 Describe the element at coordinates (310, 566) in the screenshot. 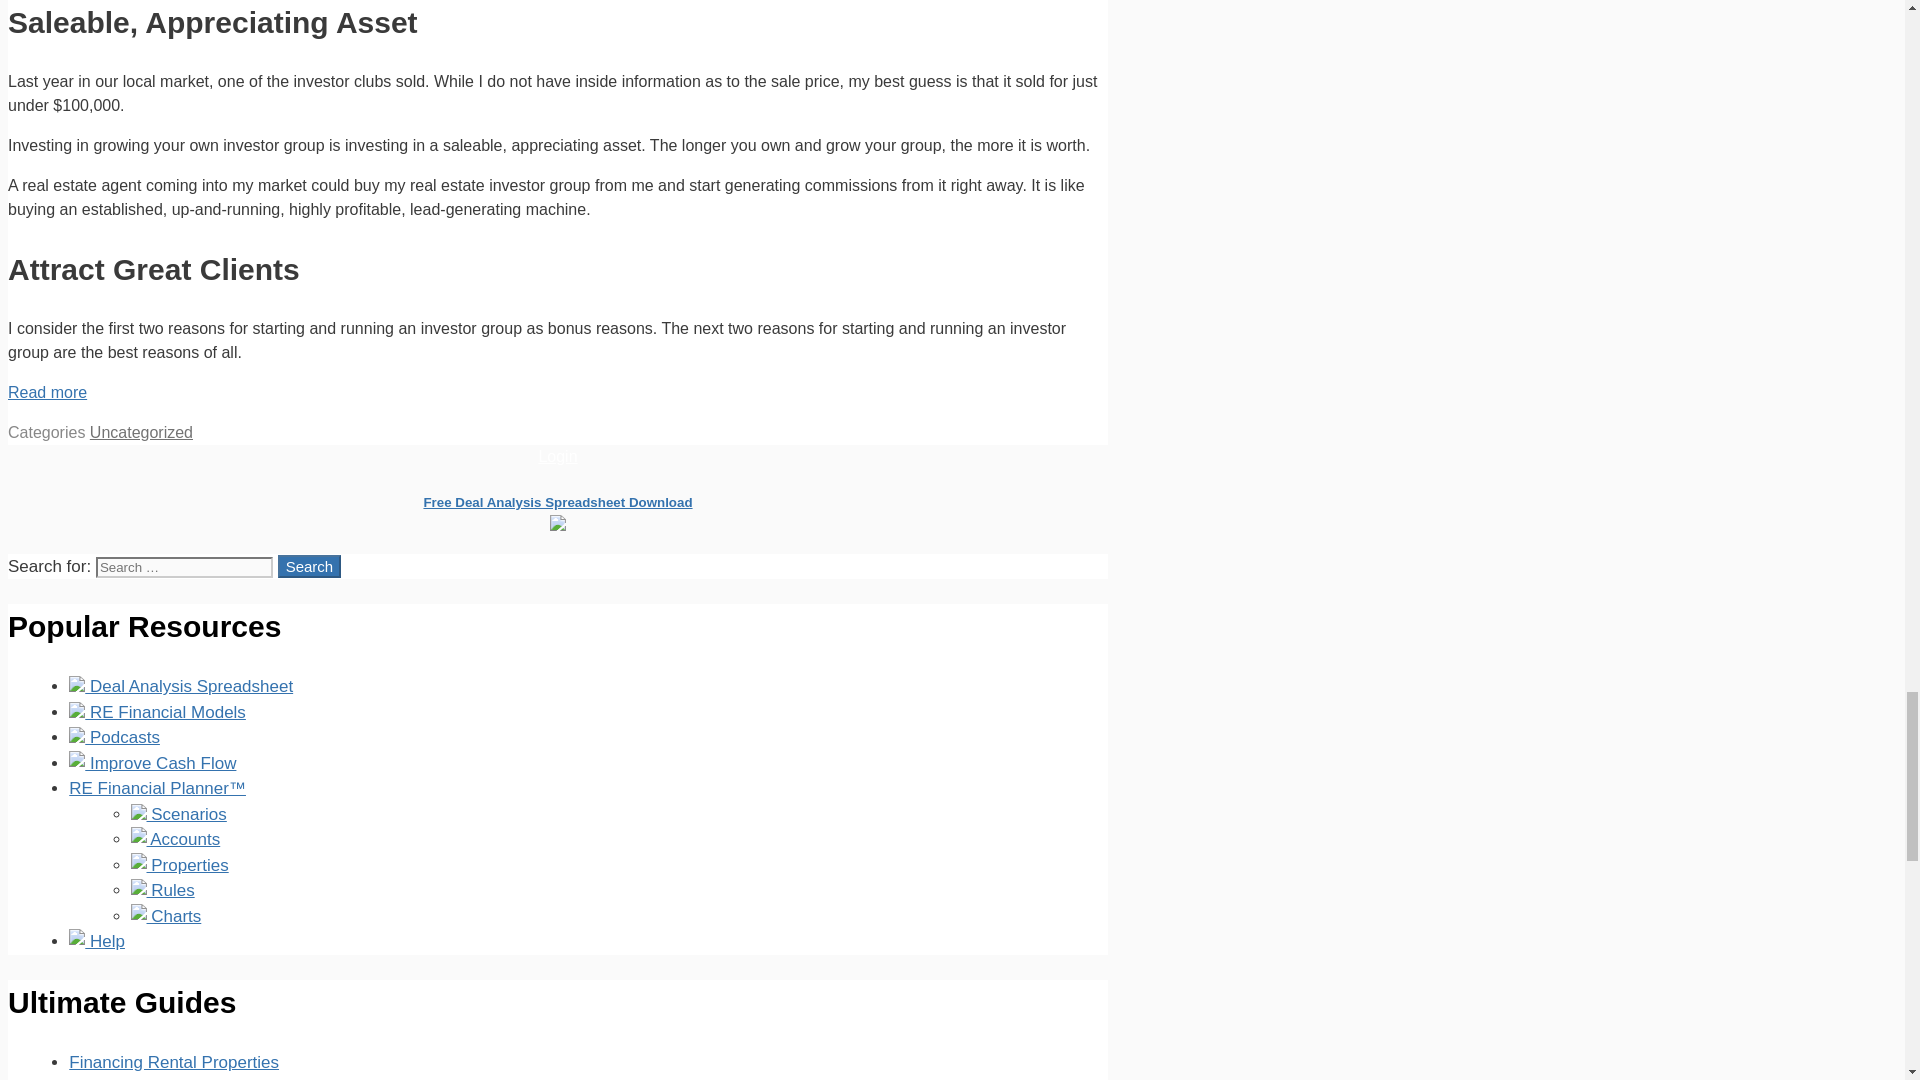

I see `Search` at that location.